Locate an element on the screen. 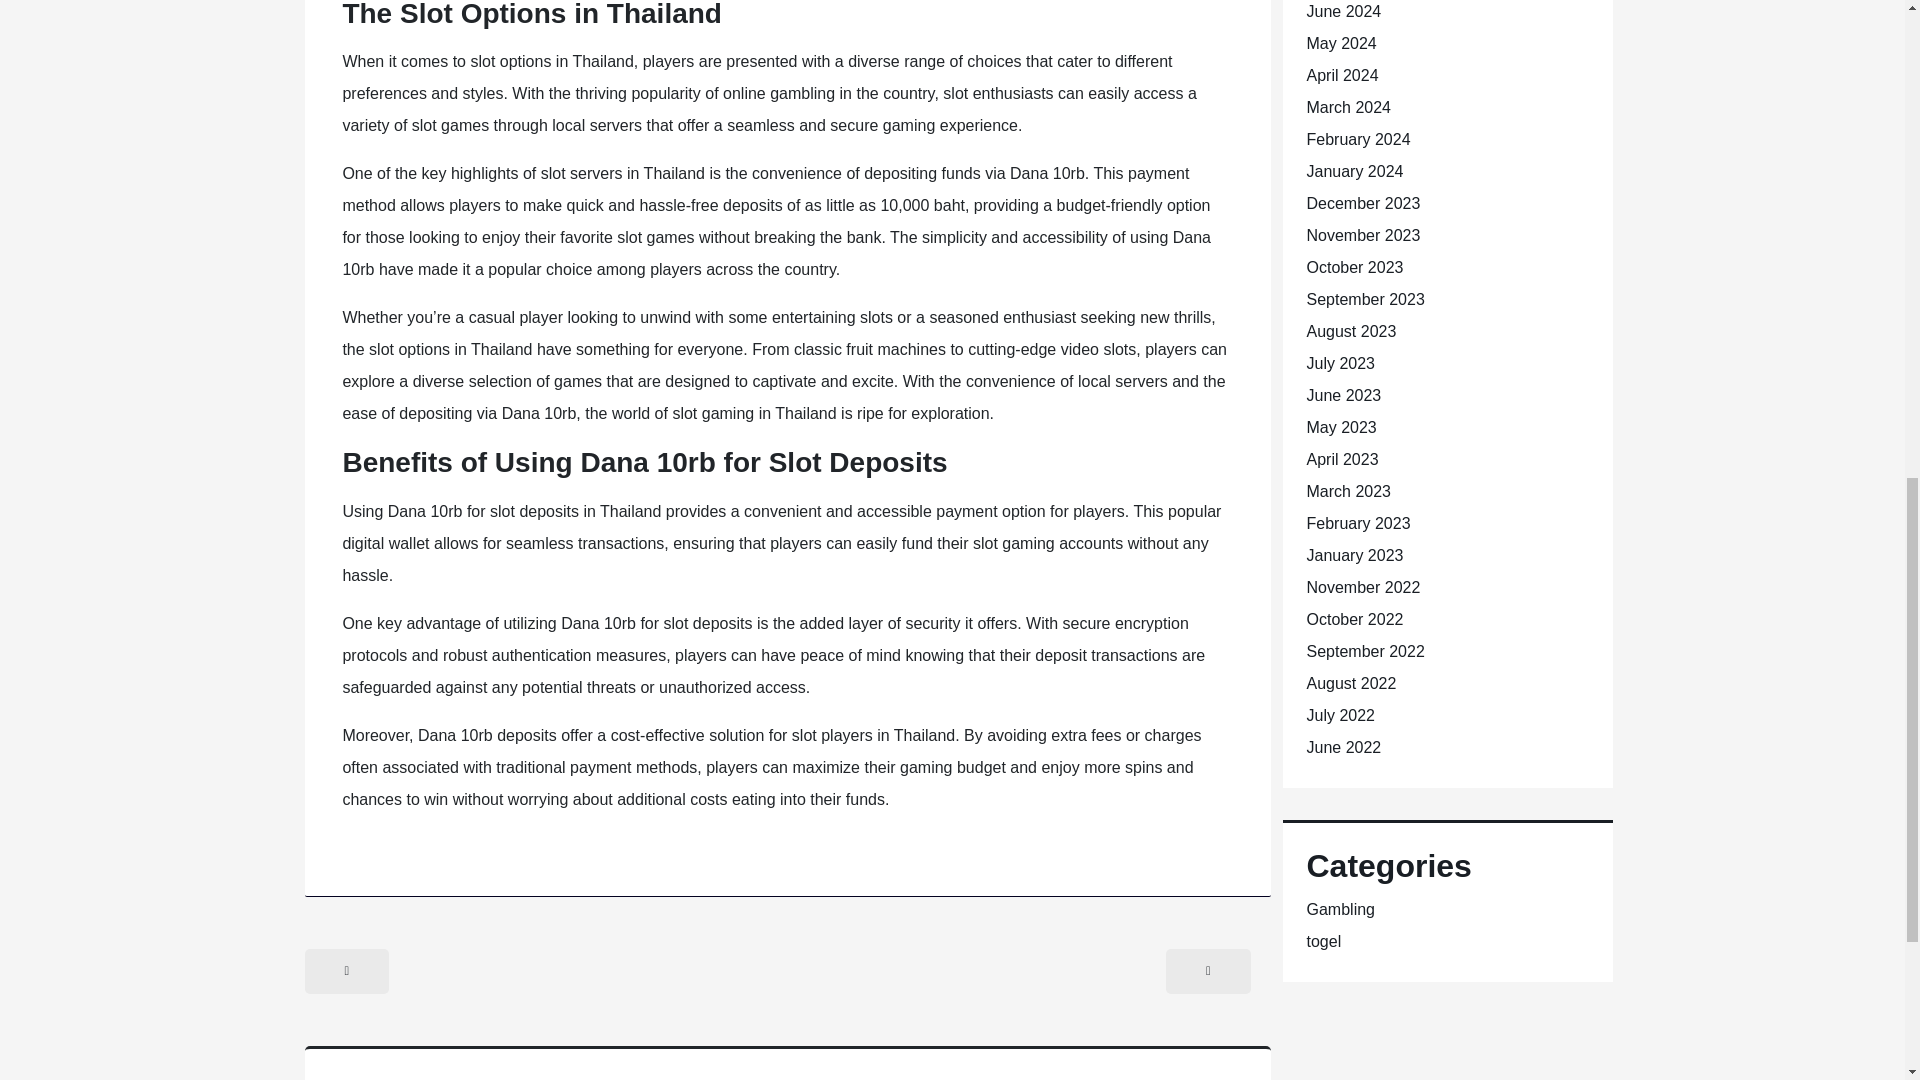 This screenshot has height=1080, width=1920. September 2023 is located at coordinates (1364, 298).